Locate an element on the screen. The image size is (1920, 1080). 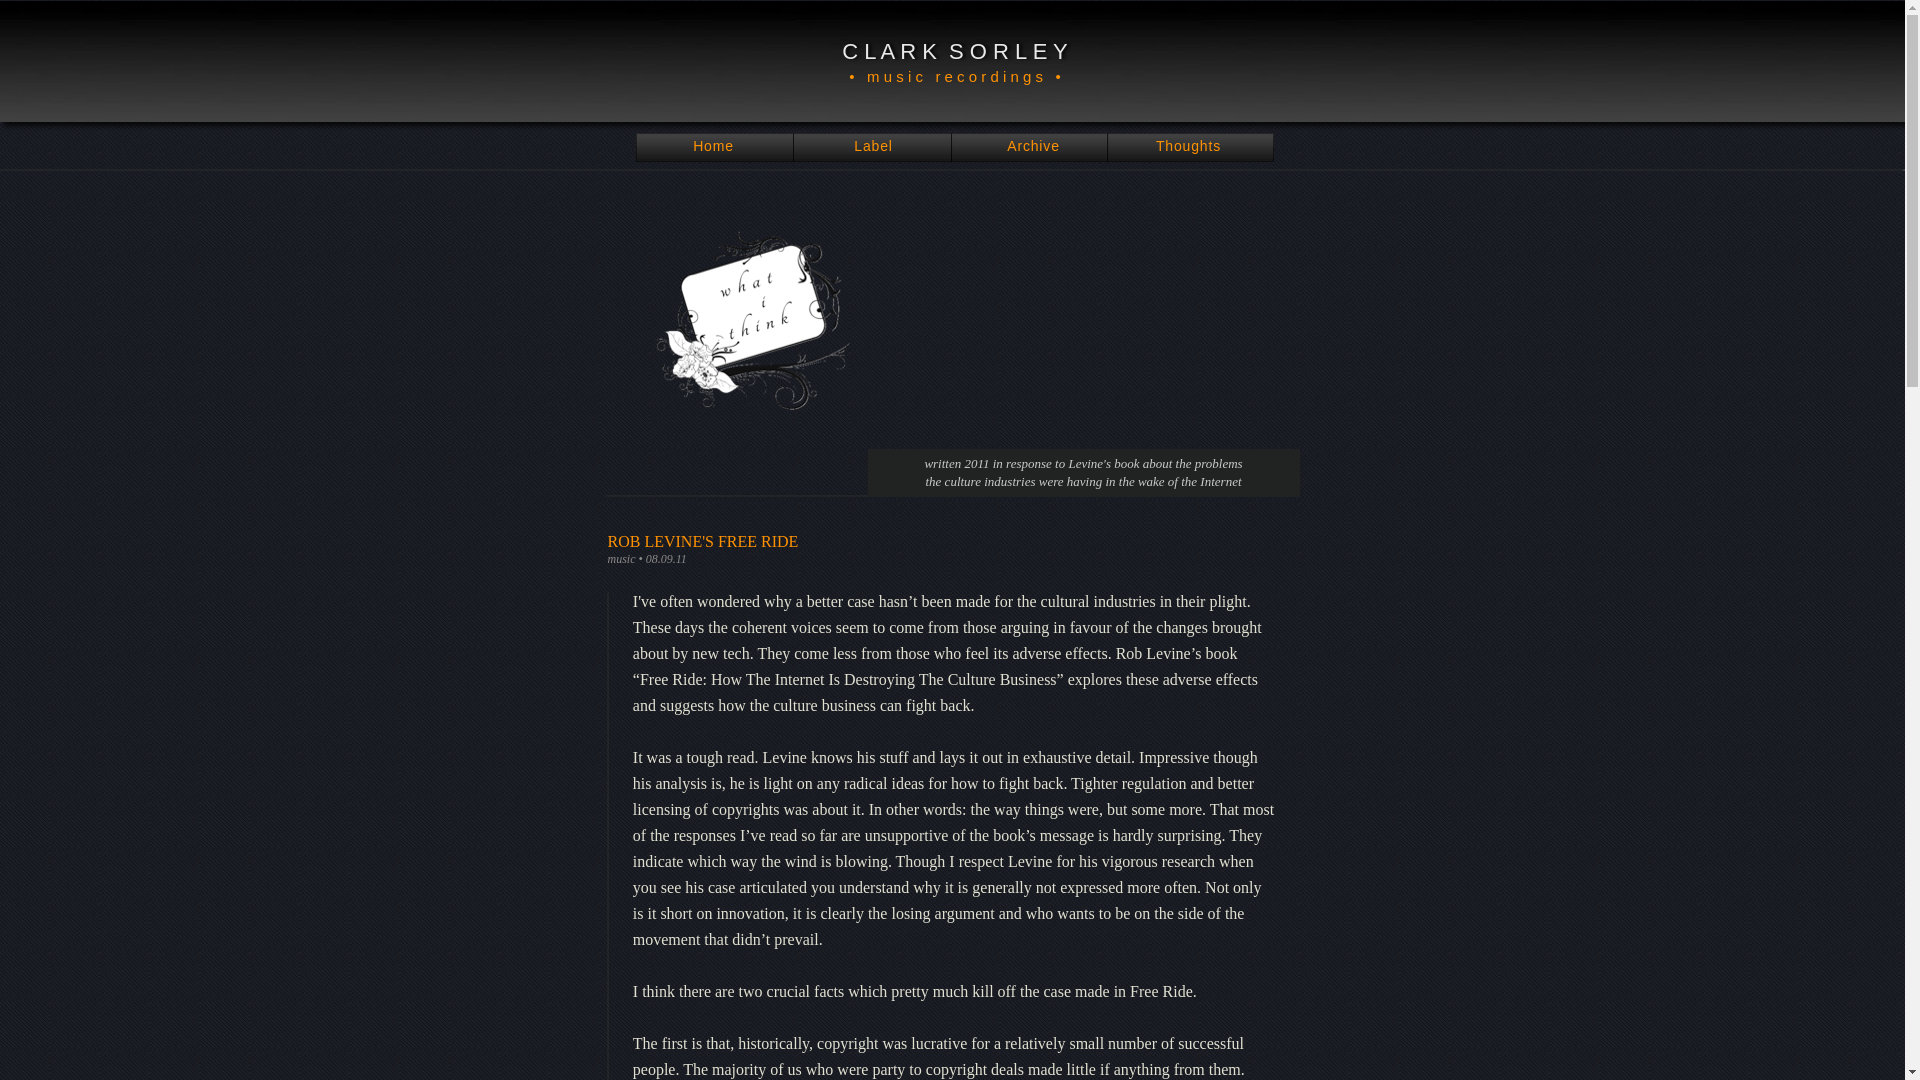
Label is located at coordinates (873, 146).